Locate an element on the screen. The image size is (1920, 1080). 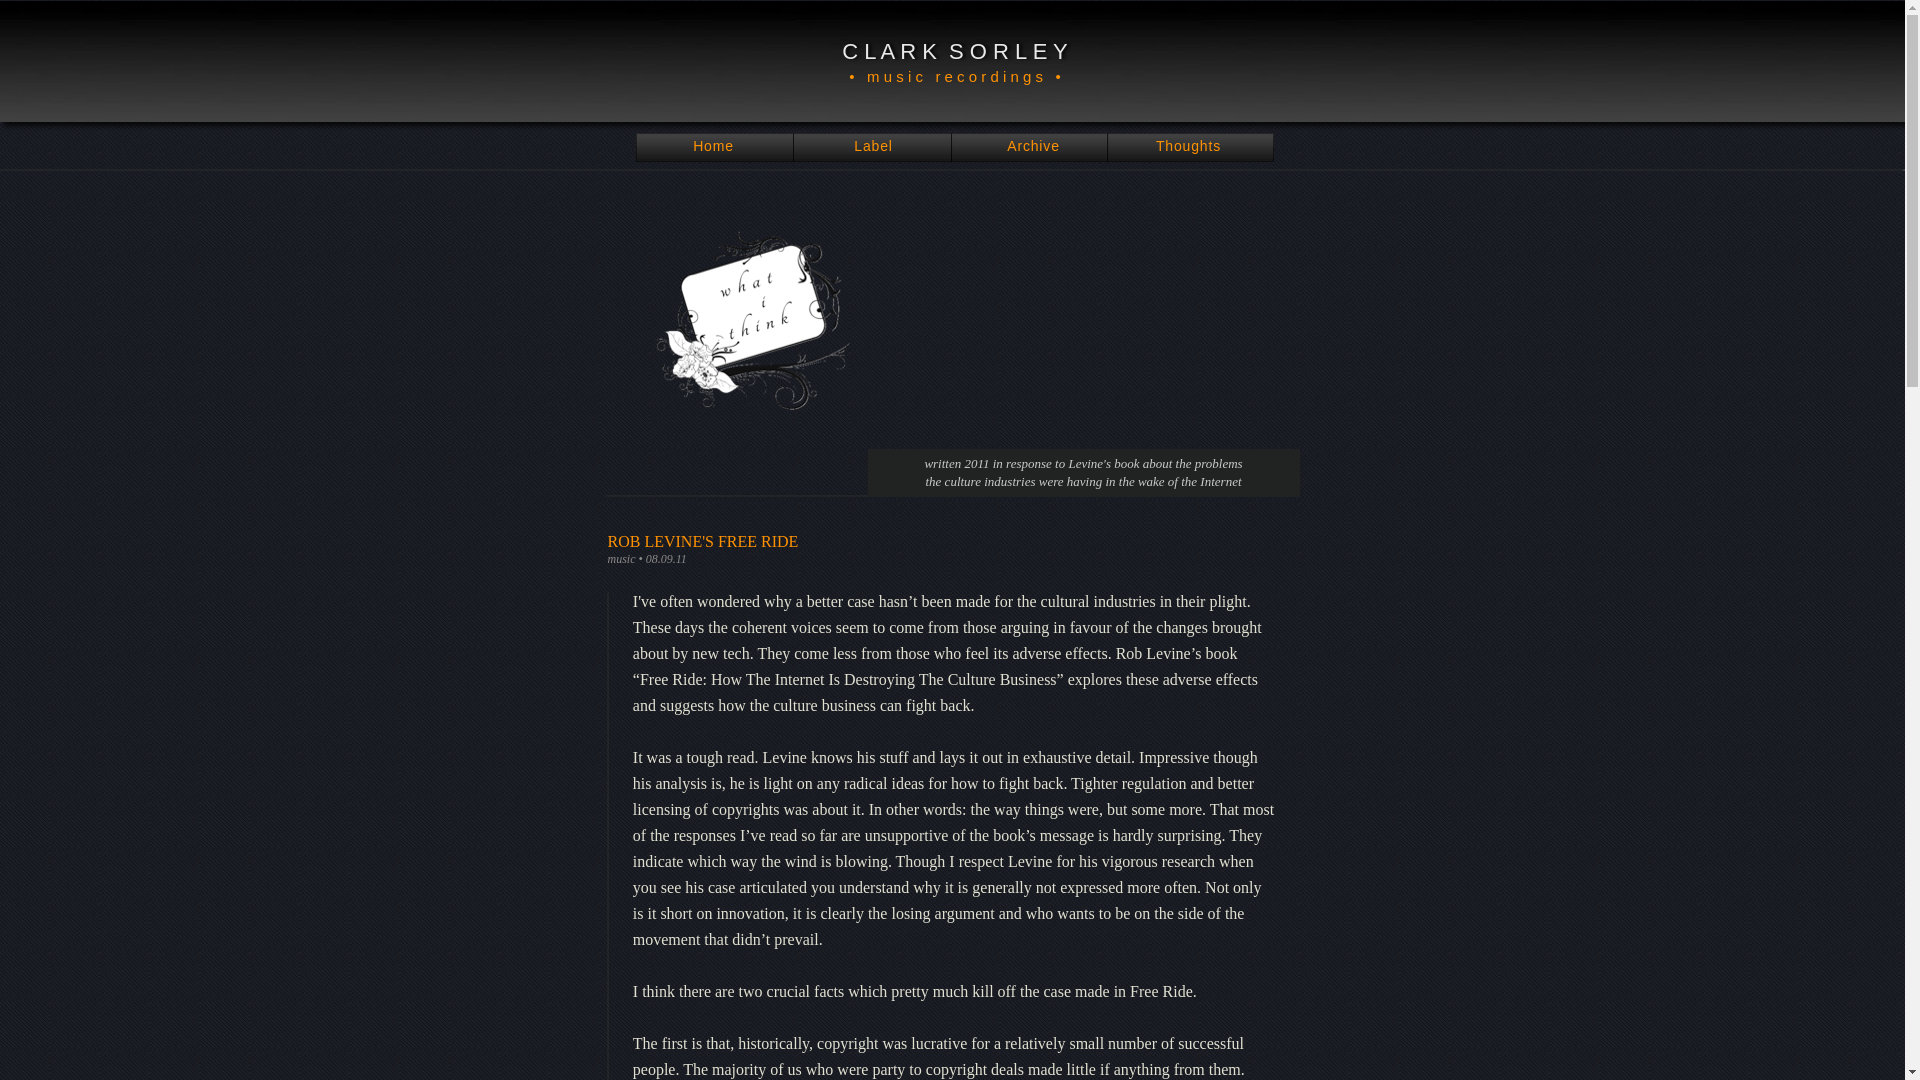
Label is located at coordinates (873, 146).